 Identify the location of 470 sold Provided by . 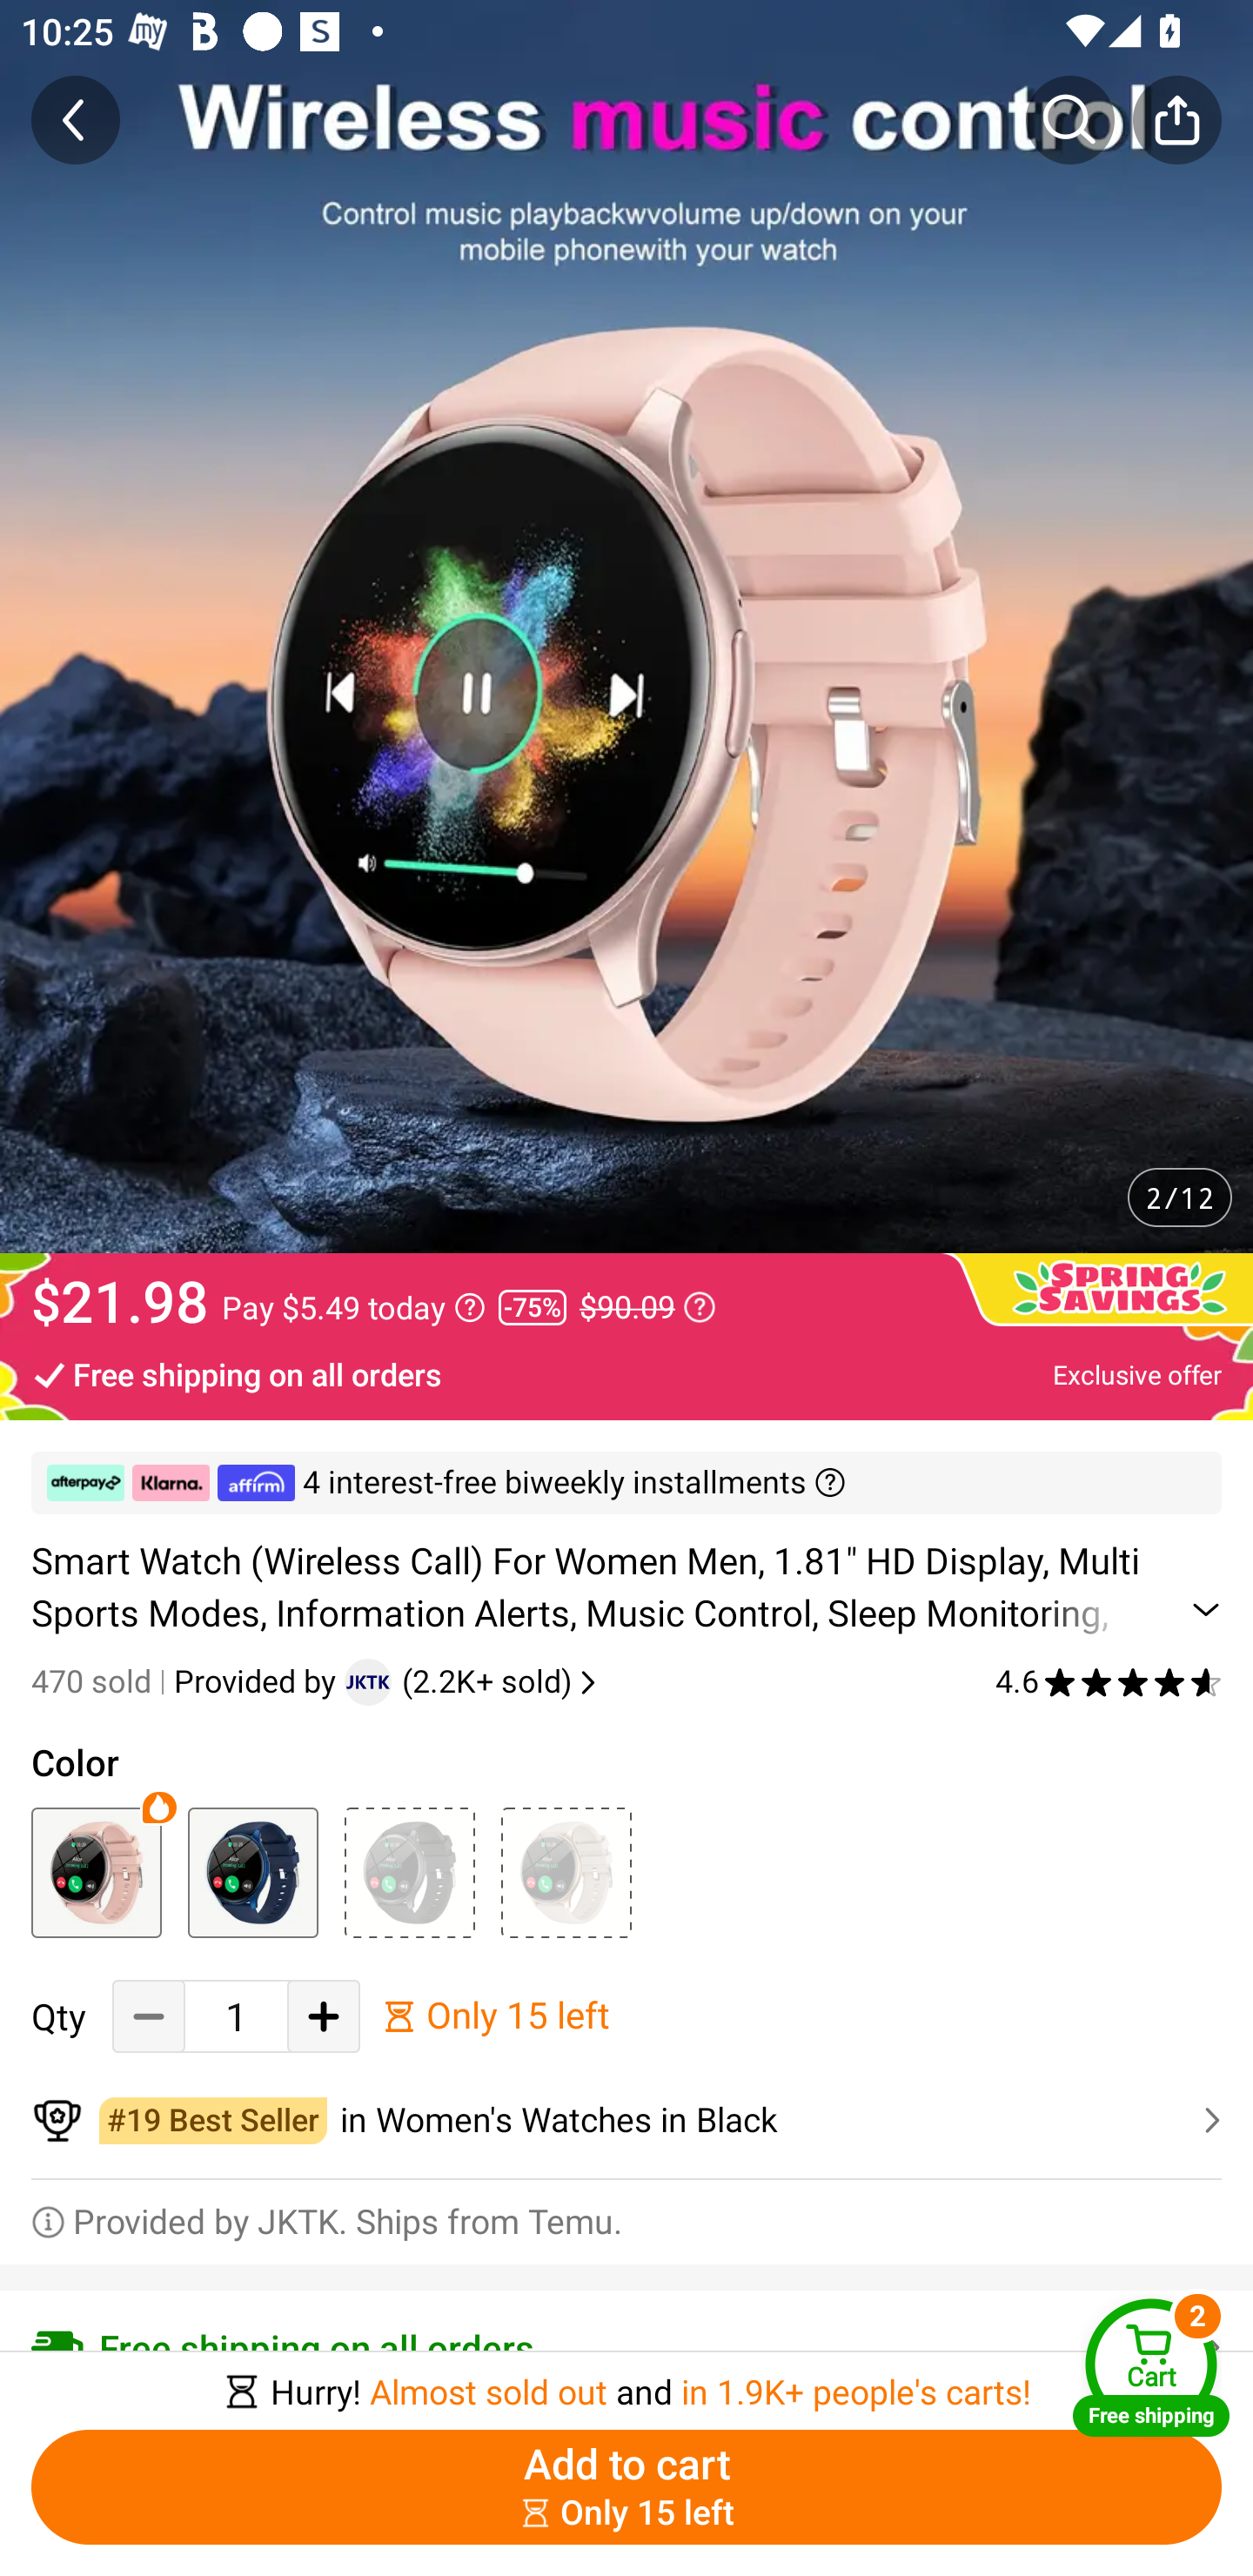
(188, 1681).